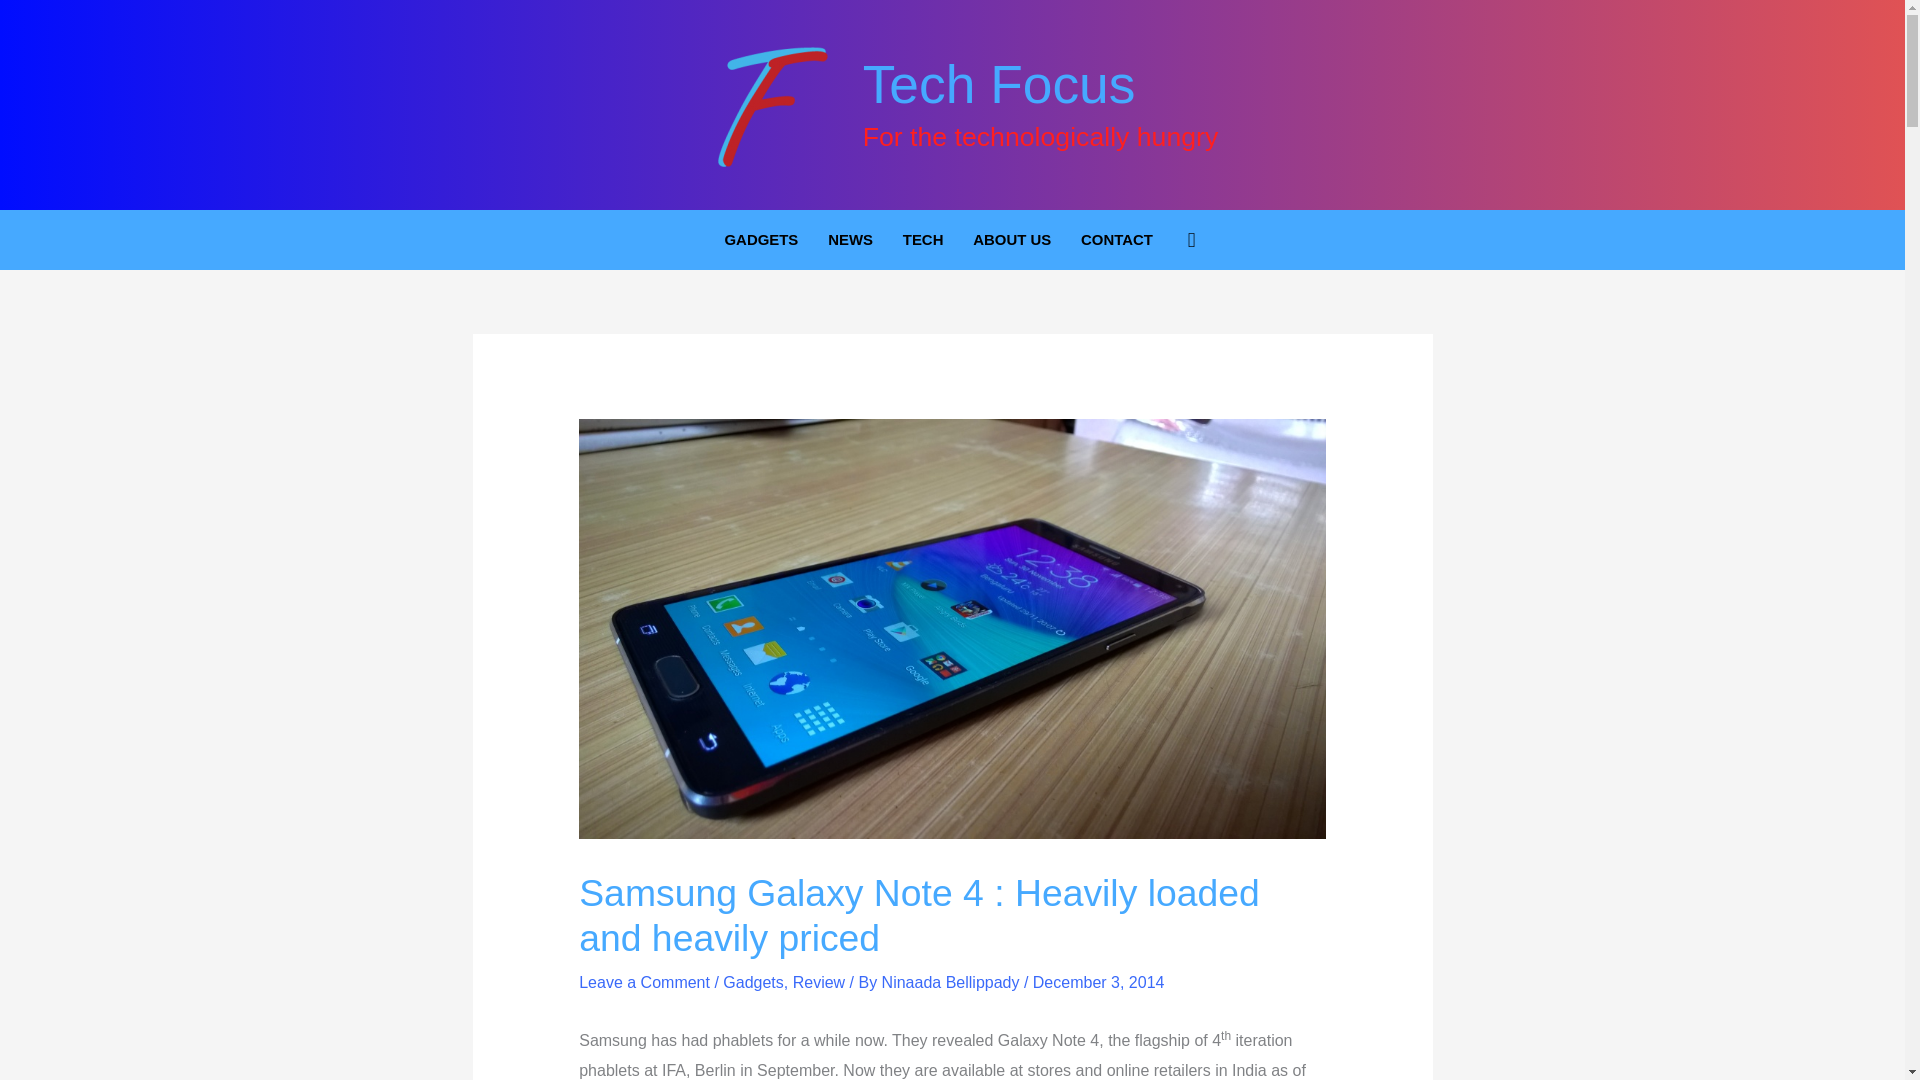 The height and width of the screenshot is (1080, 1920). Describe the element at coordinates (999, 84) in the screenshot. I see `Tech Focus` at that location.